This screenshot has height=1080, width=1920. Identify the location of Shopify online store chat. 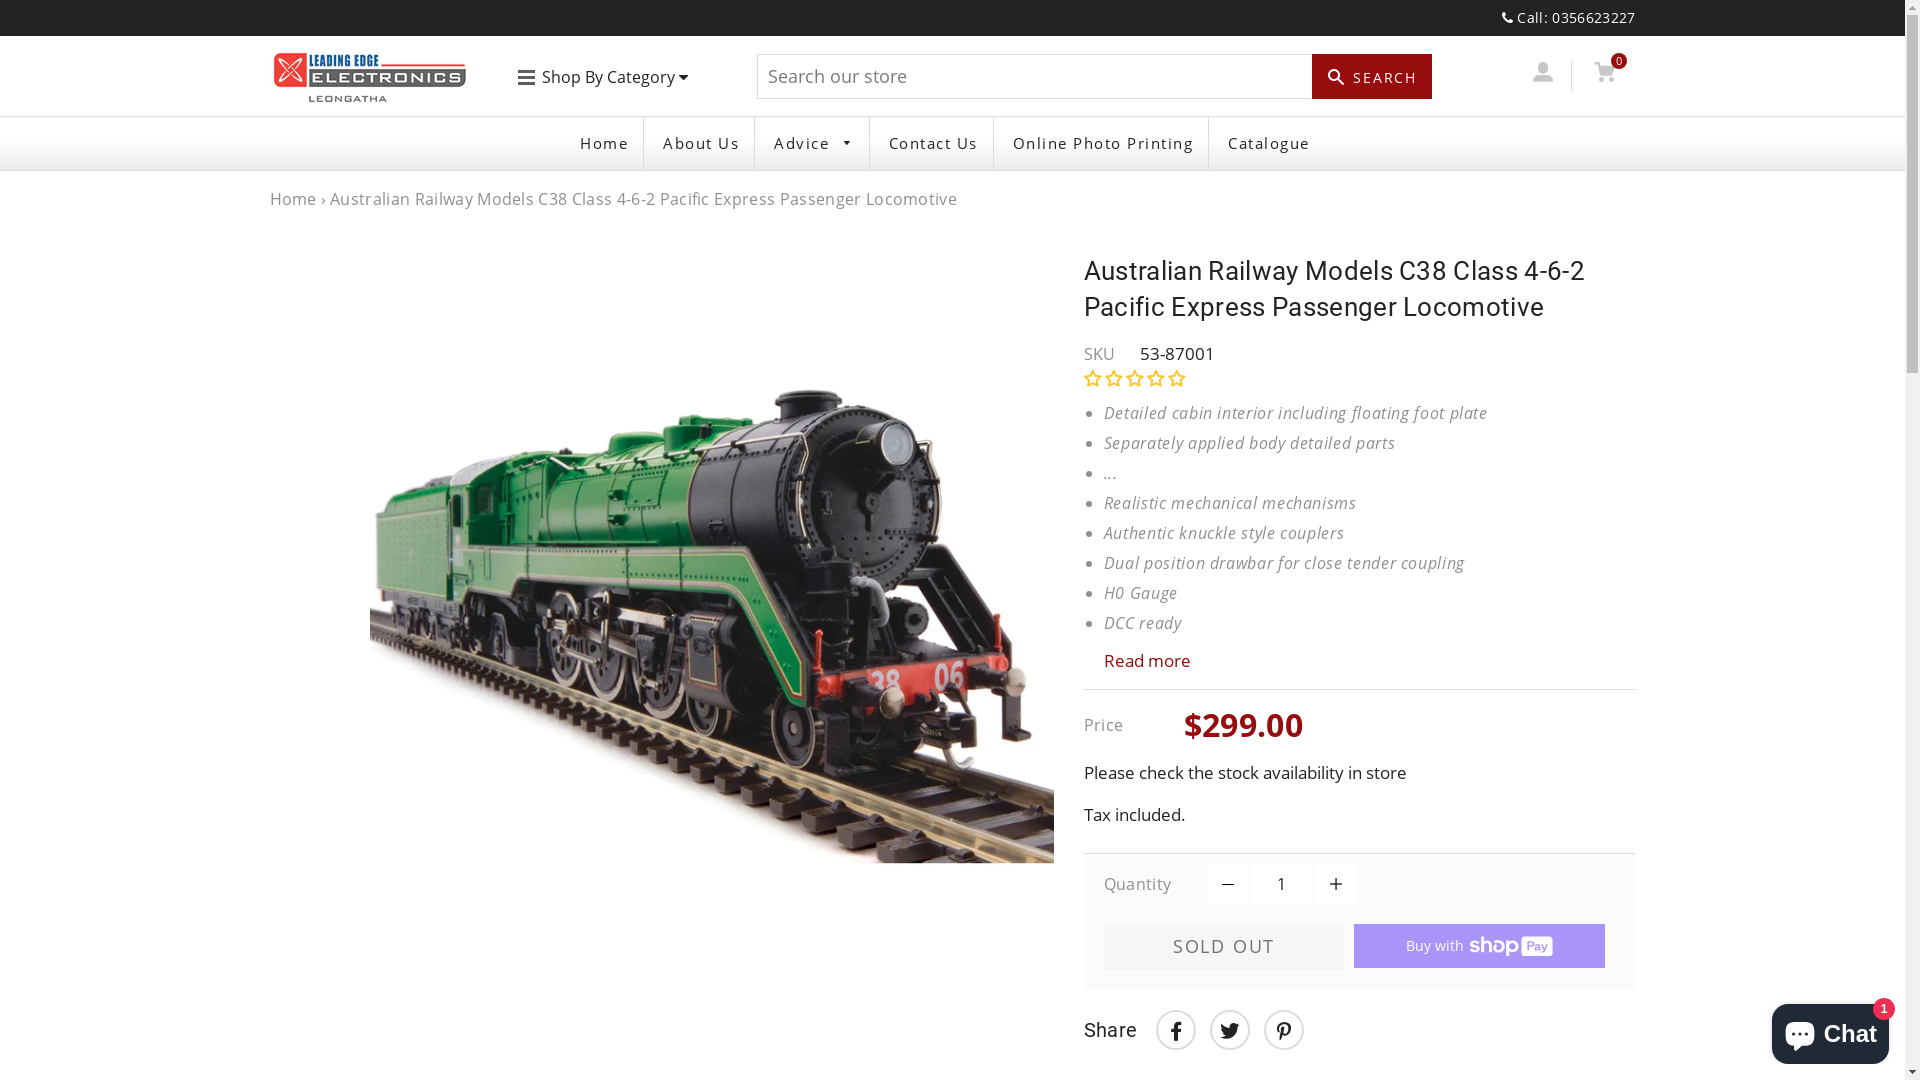
(1830, 1030).